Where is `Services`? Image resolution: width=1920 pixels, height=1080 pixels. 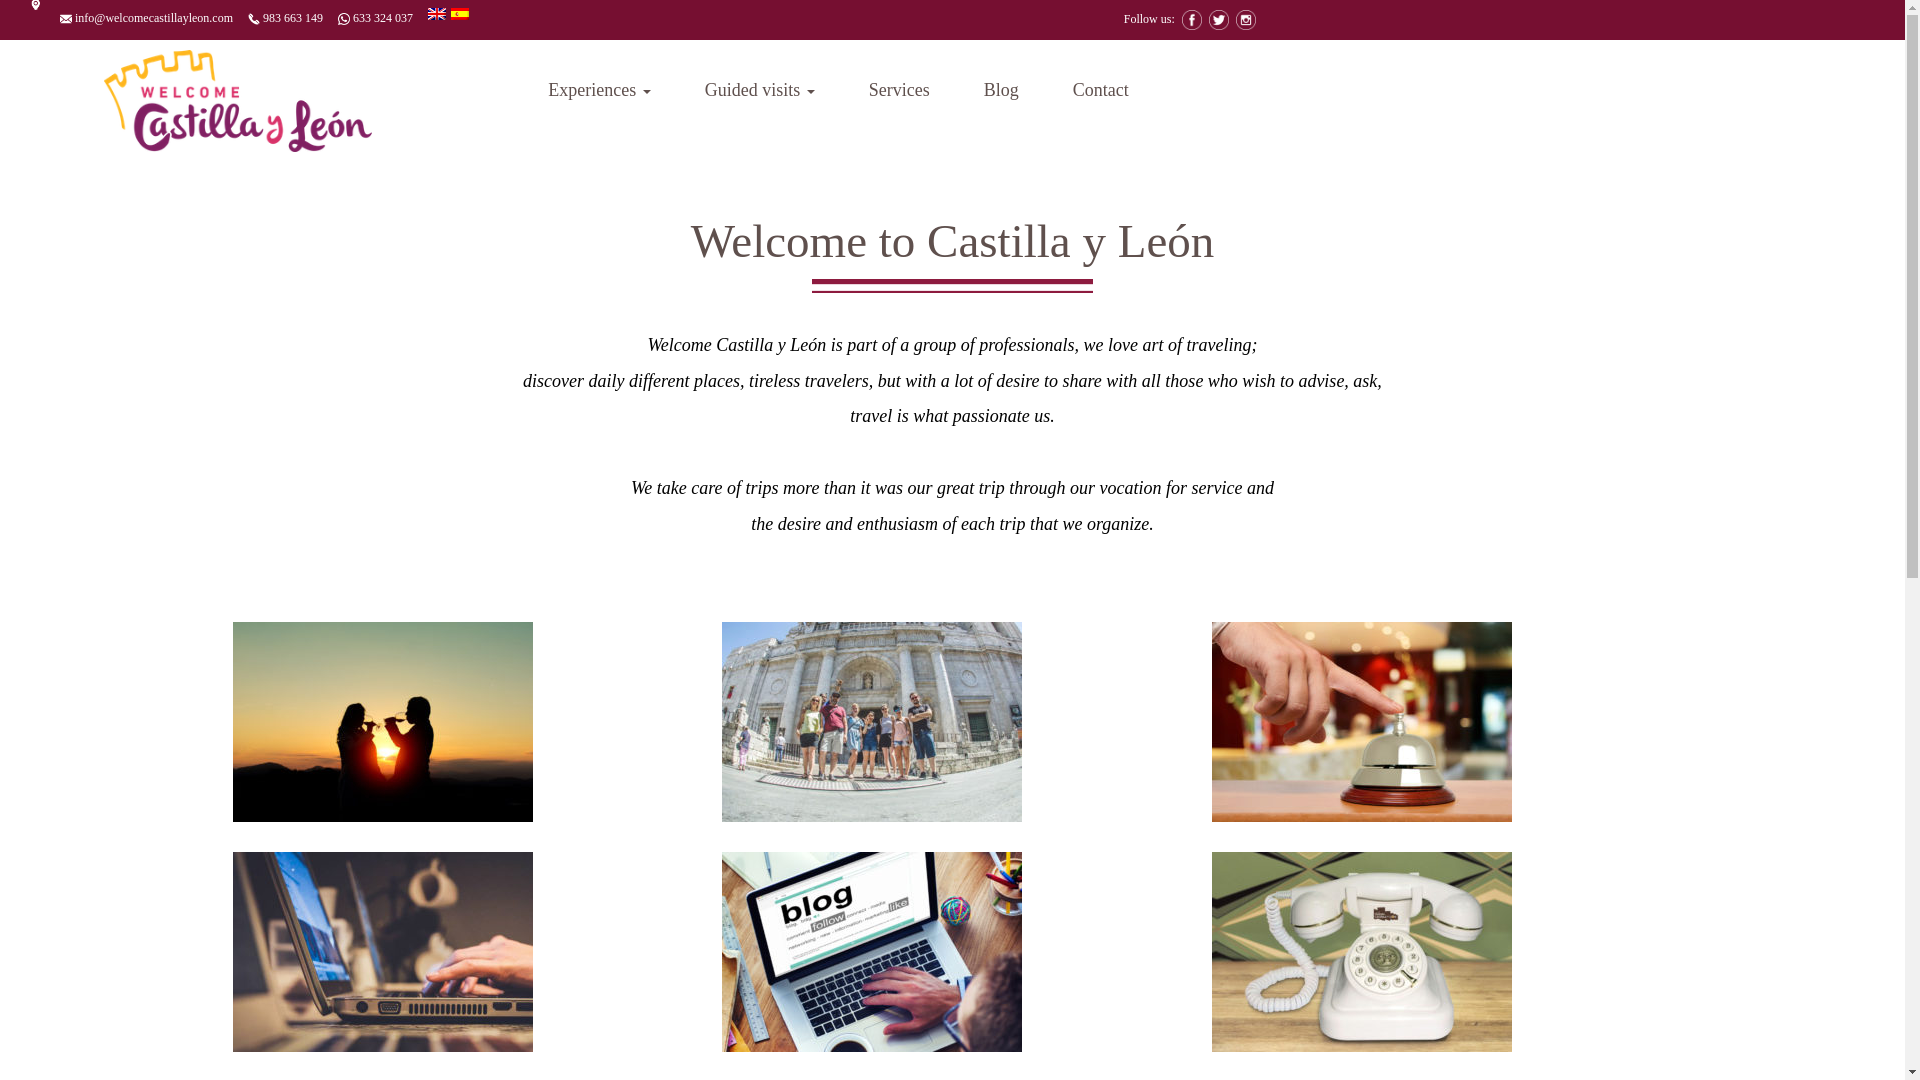 Services is located at coordinates (899, 92).